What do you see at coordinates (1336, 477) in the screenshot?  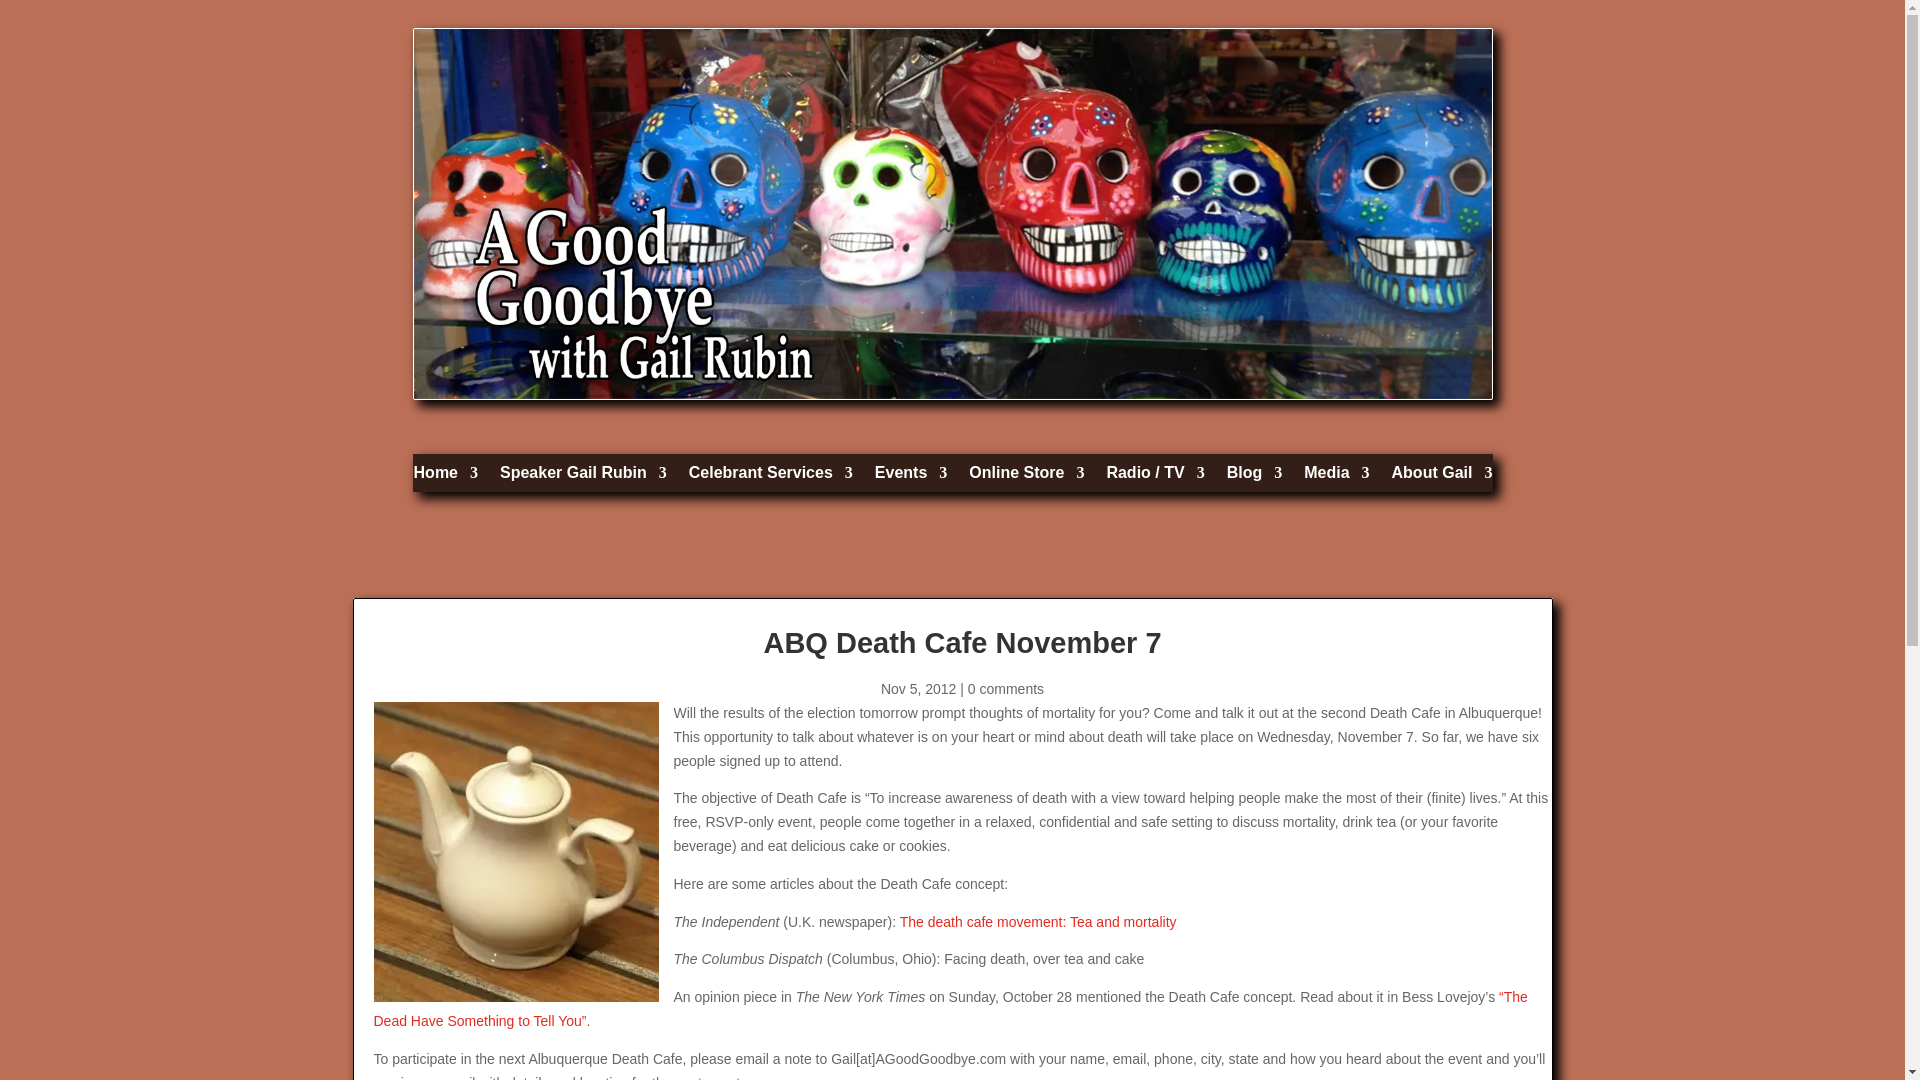 I see `Media` at bounding box center [1336, 477].